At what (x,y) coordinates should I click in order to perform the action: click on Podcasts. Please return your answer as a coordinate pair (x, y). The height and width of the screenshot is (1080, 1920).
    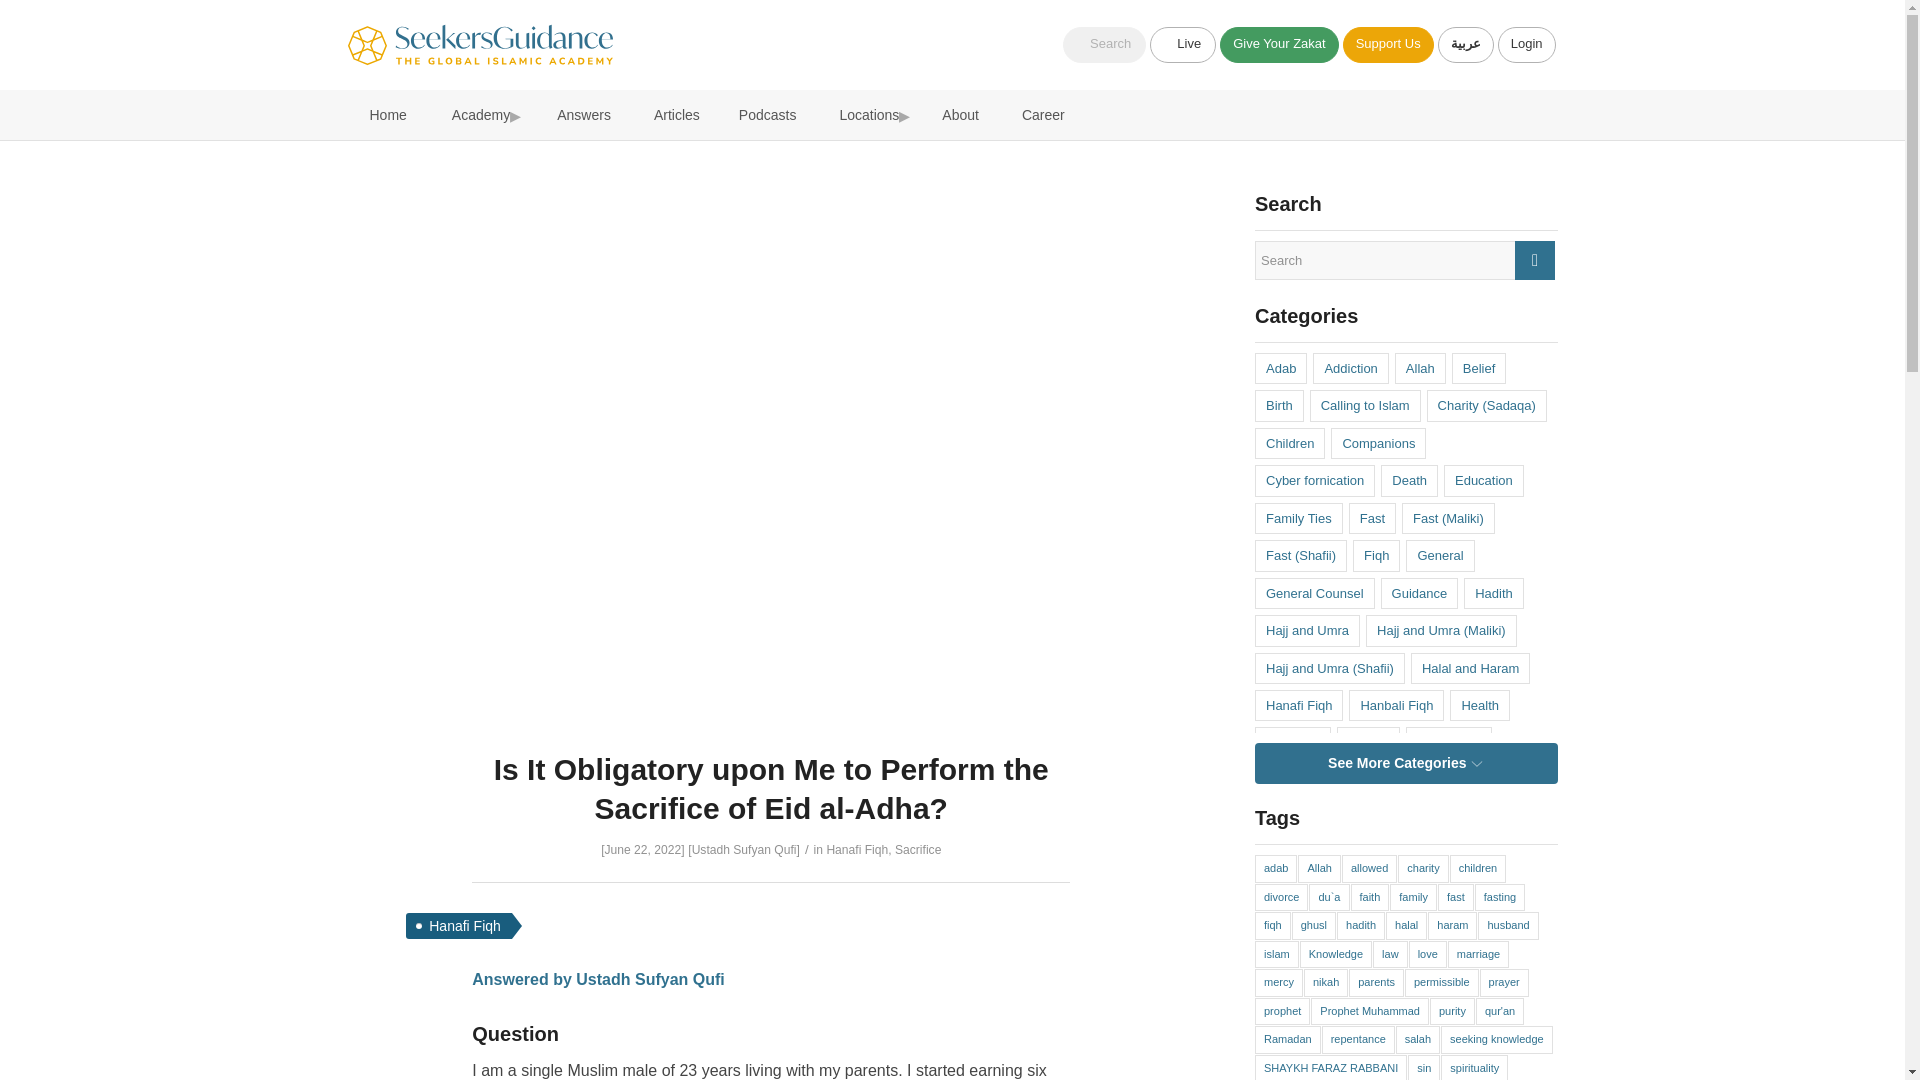
    Looking at the image, I should click on (766, 114).